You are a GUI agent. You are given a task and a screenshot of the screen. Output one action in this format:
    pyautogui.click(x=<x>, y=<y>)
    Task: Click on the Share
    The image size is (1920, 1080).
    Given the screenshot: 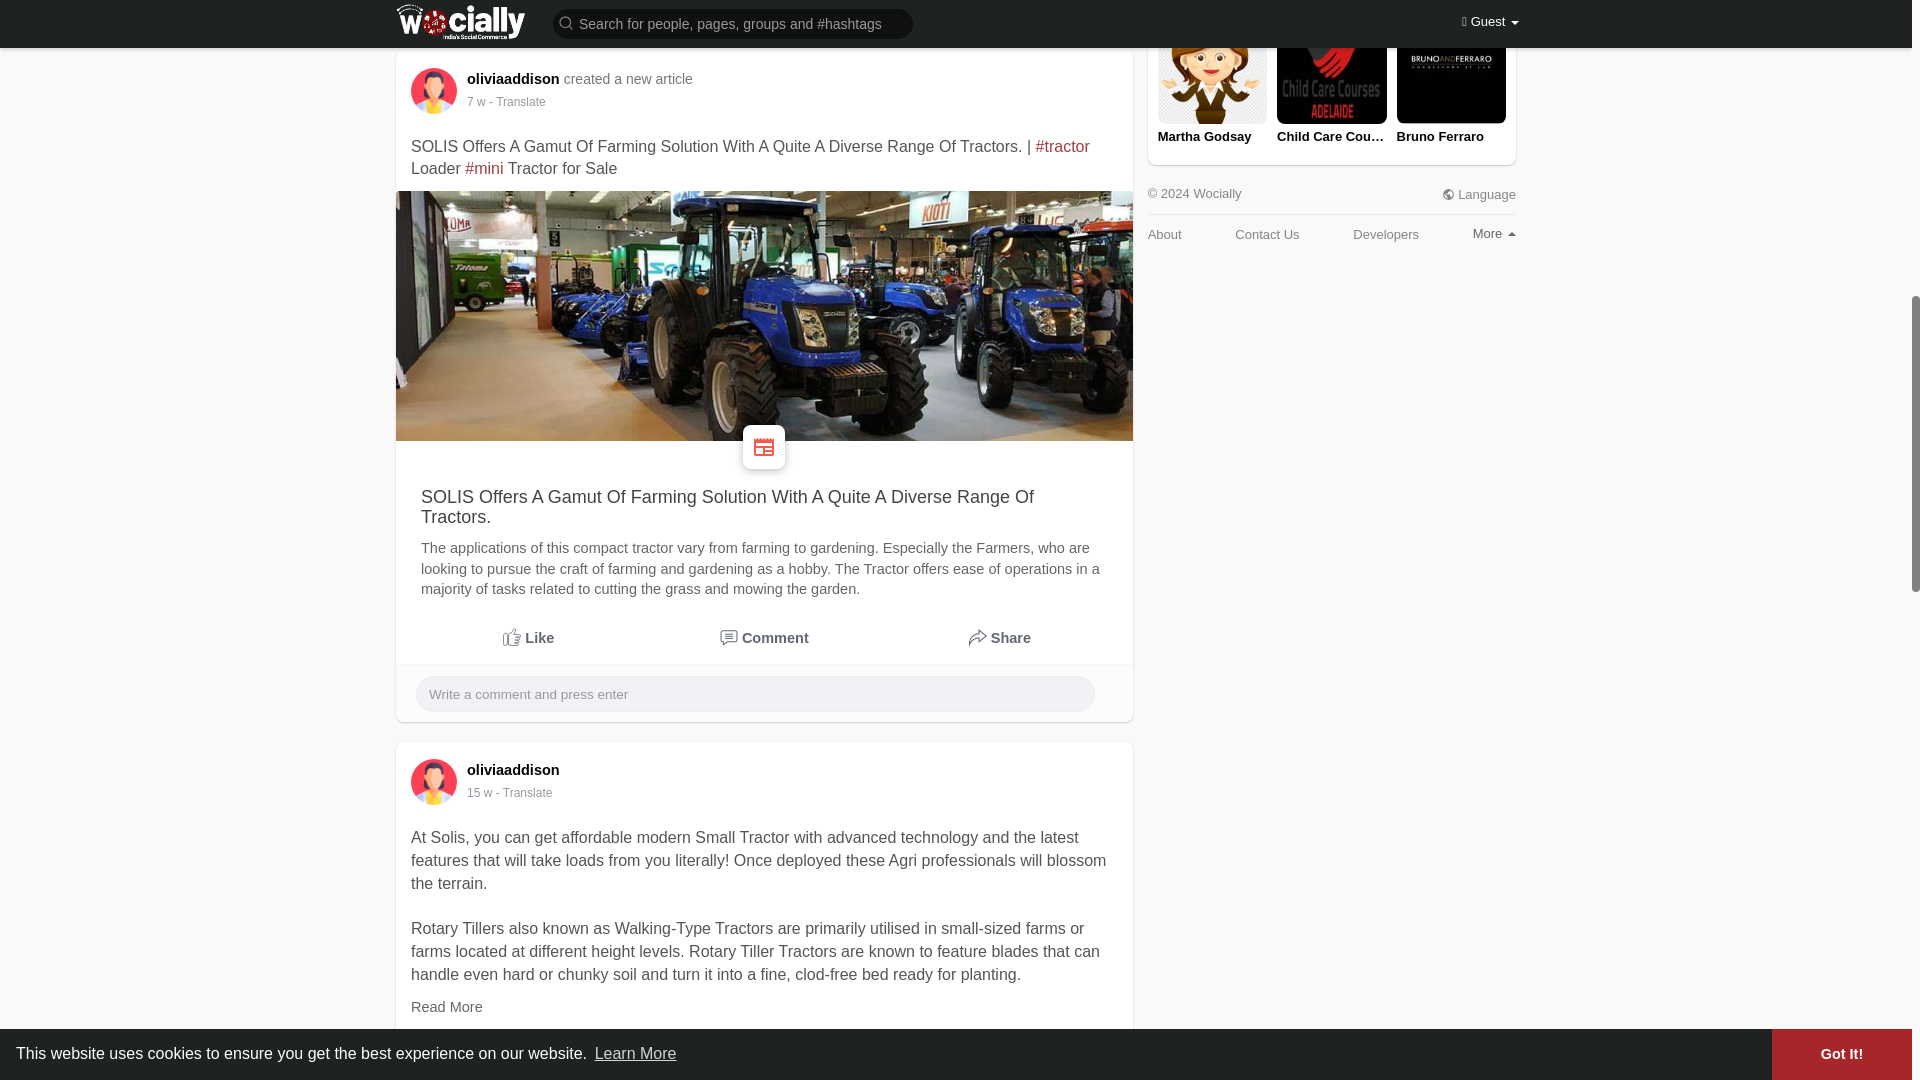 What is the action you would take?
    pyautogui.click(x=999, y=1041)
    